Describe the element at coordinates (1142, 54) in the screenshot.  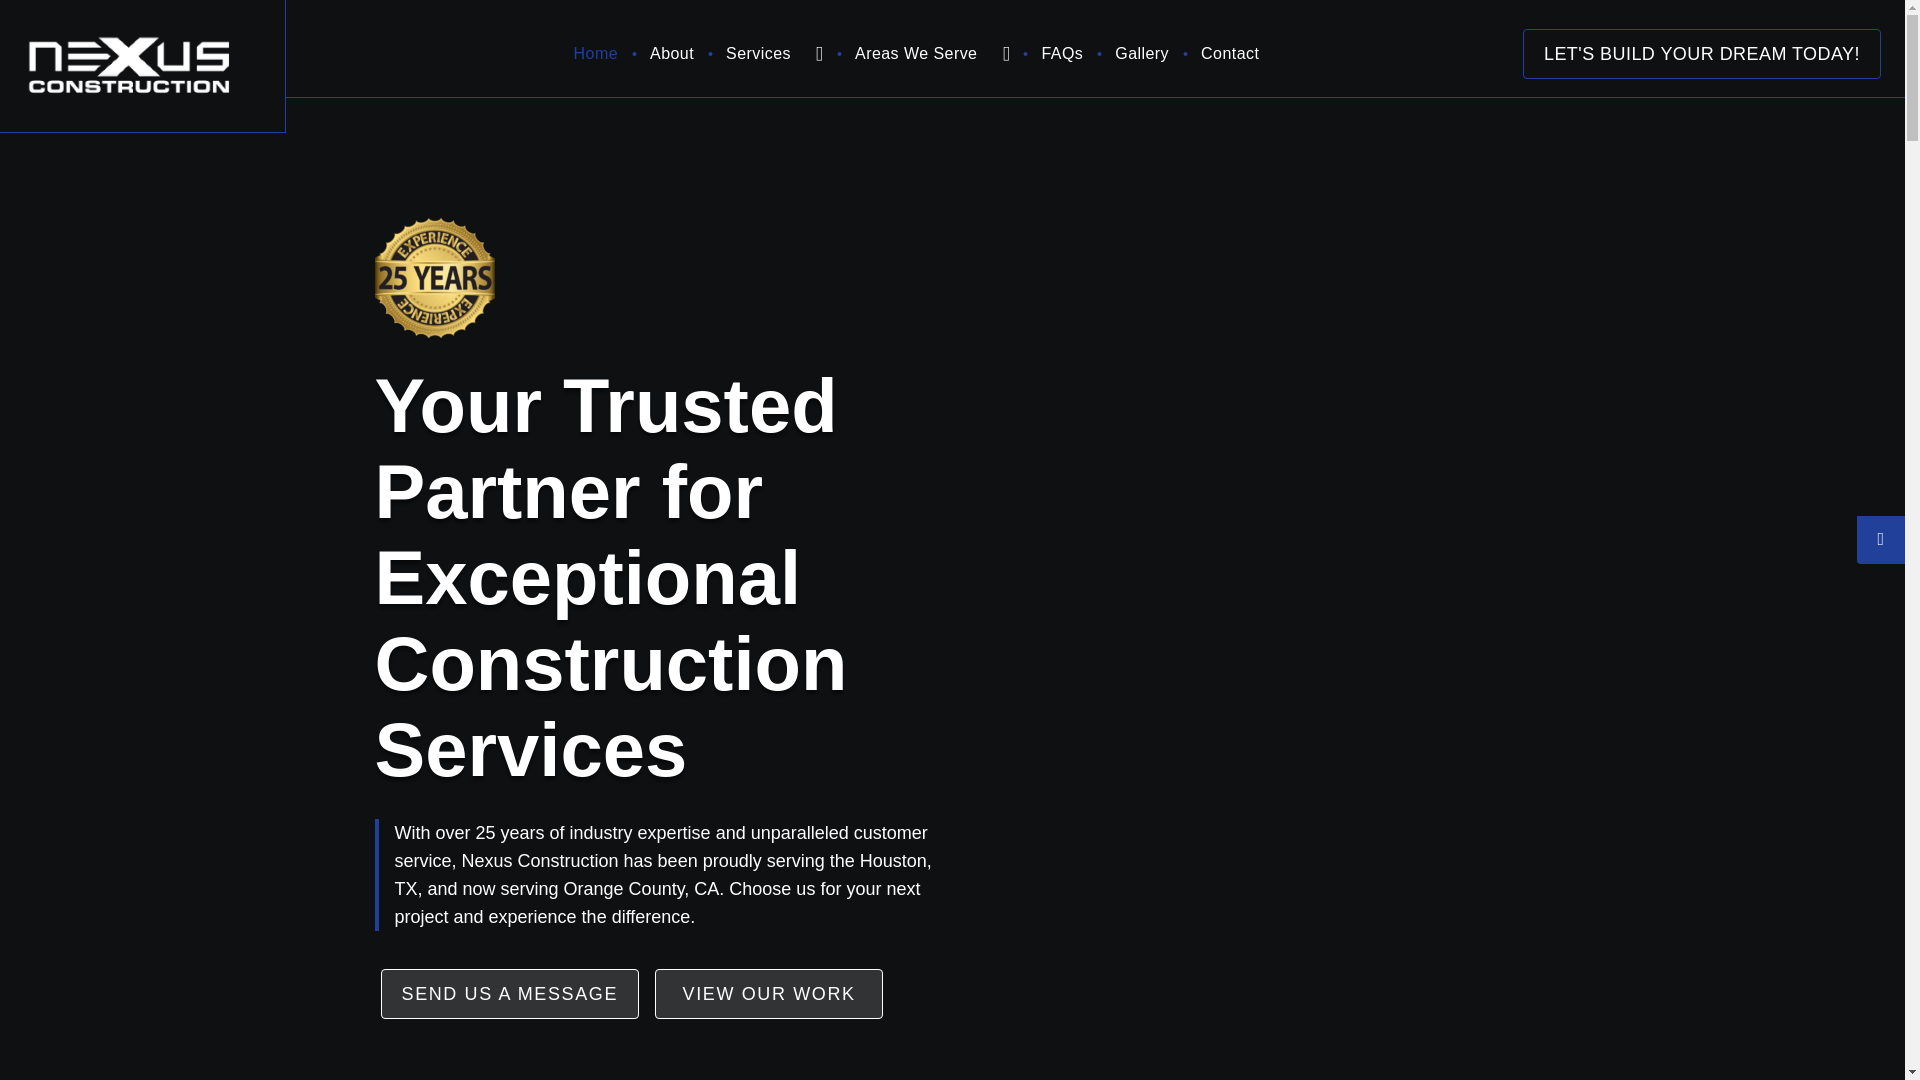
I see `Gallery` at that location.